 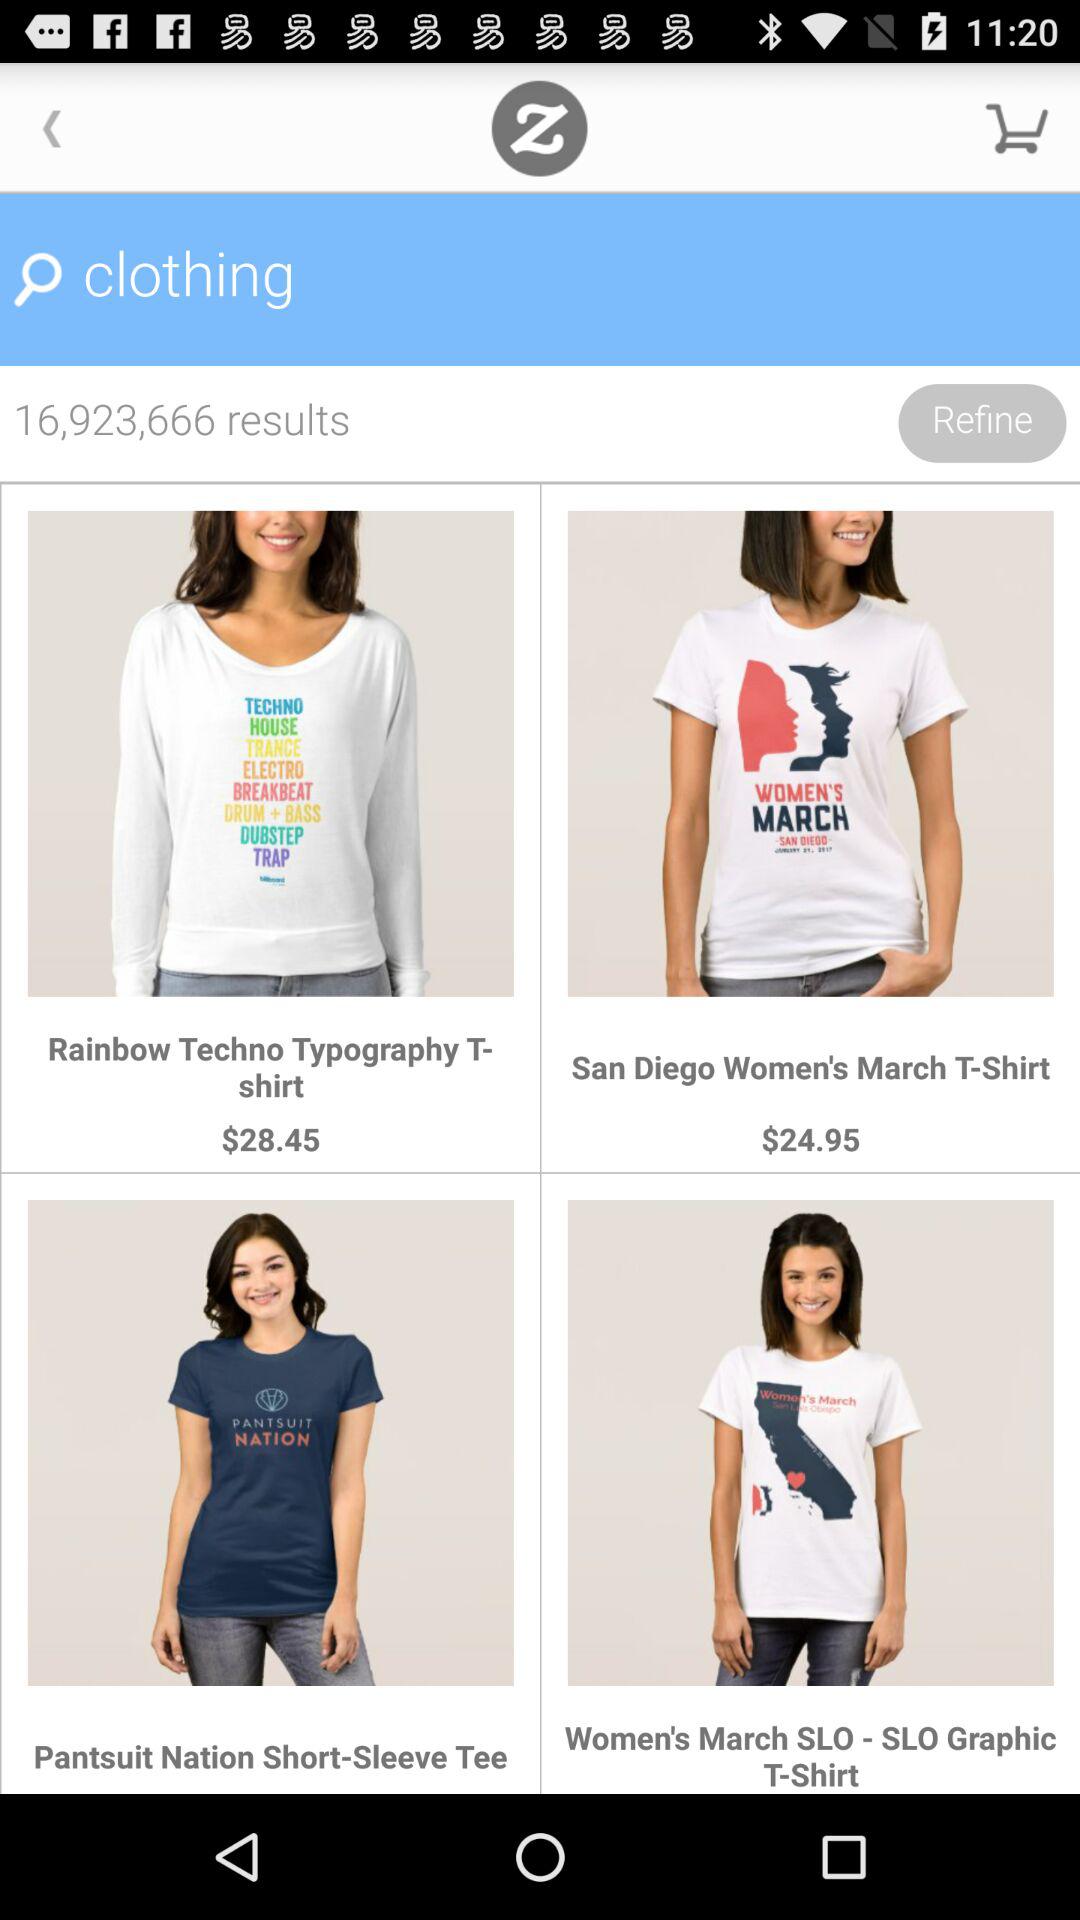 I want to click on select item to the right of 16 923 666, so click(x=982, y=423).